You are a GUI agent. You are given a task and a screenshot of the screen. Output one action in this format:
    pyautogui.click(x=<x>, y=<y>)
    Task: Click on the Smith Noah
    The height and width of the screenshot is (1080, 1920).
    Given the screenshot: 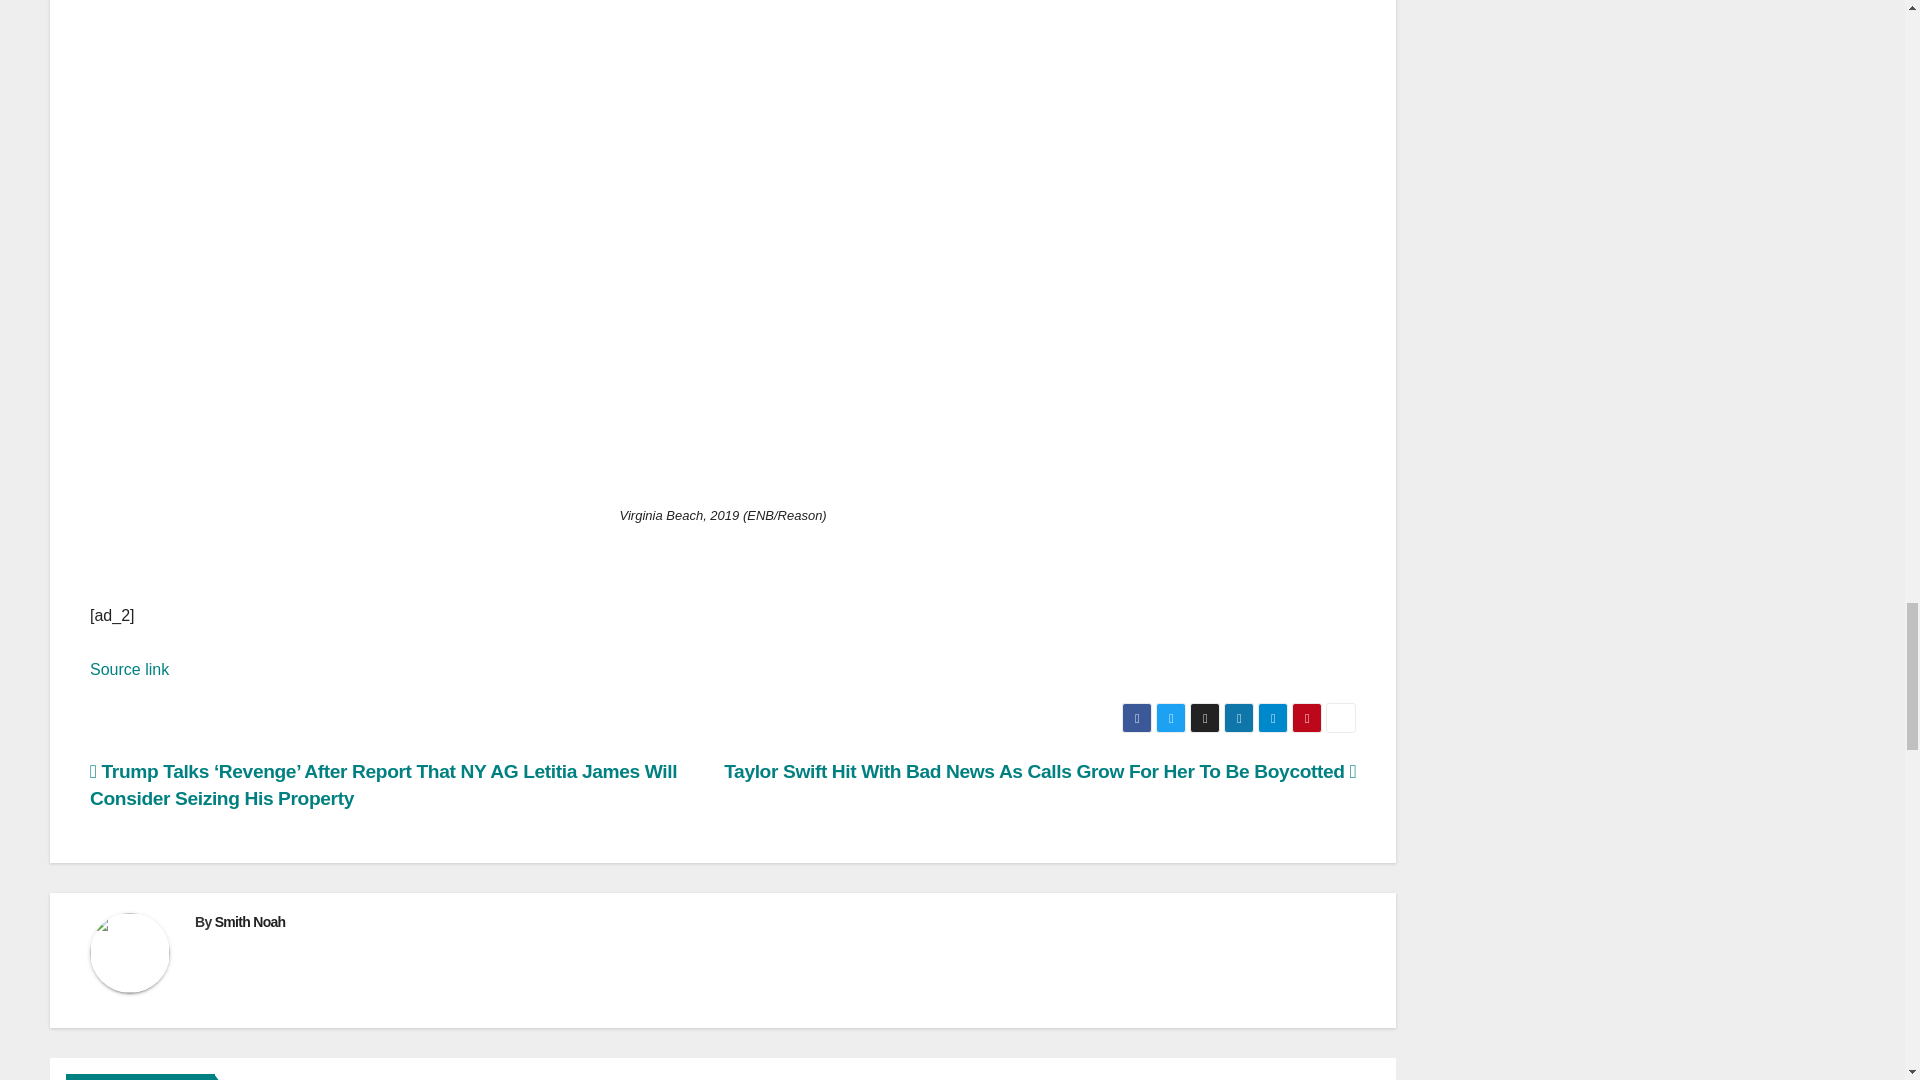 What is the action you would take?
    pyautogui.click(x=250, y=921)
    